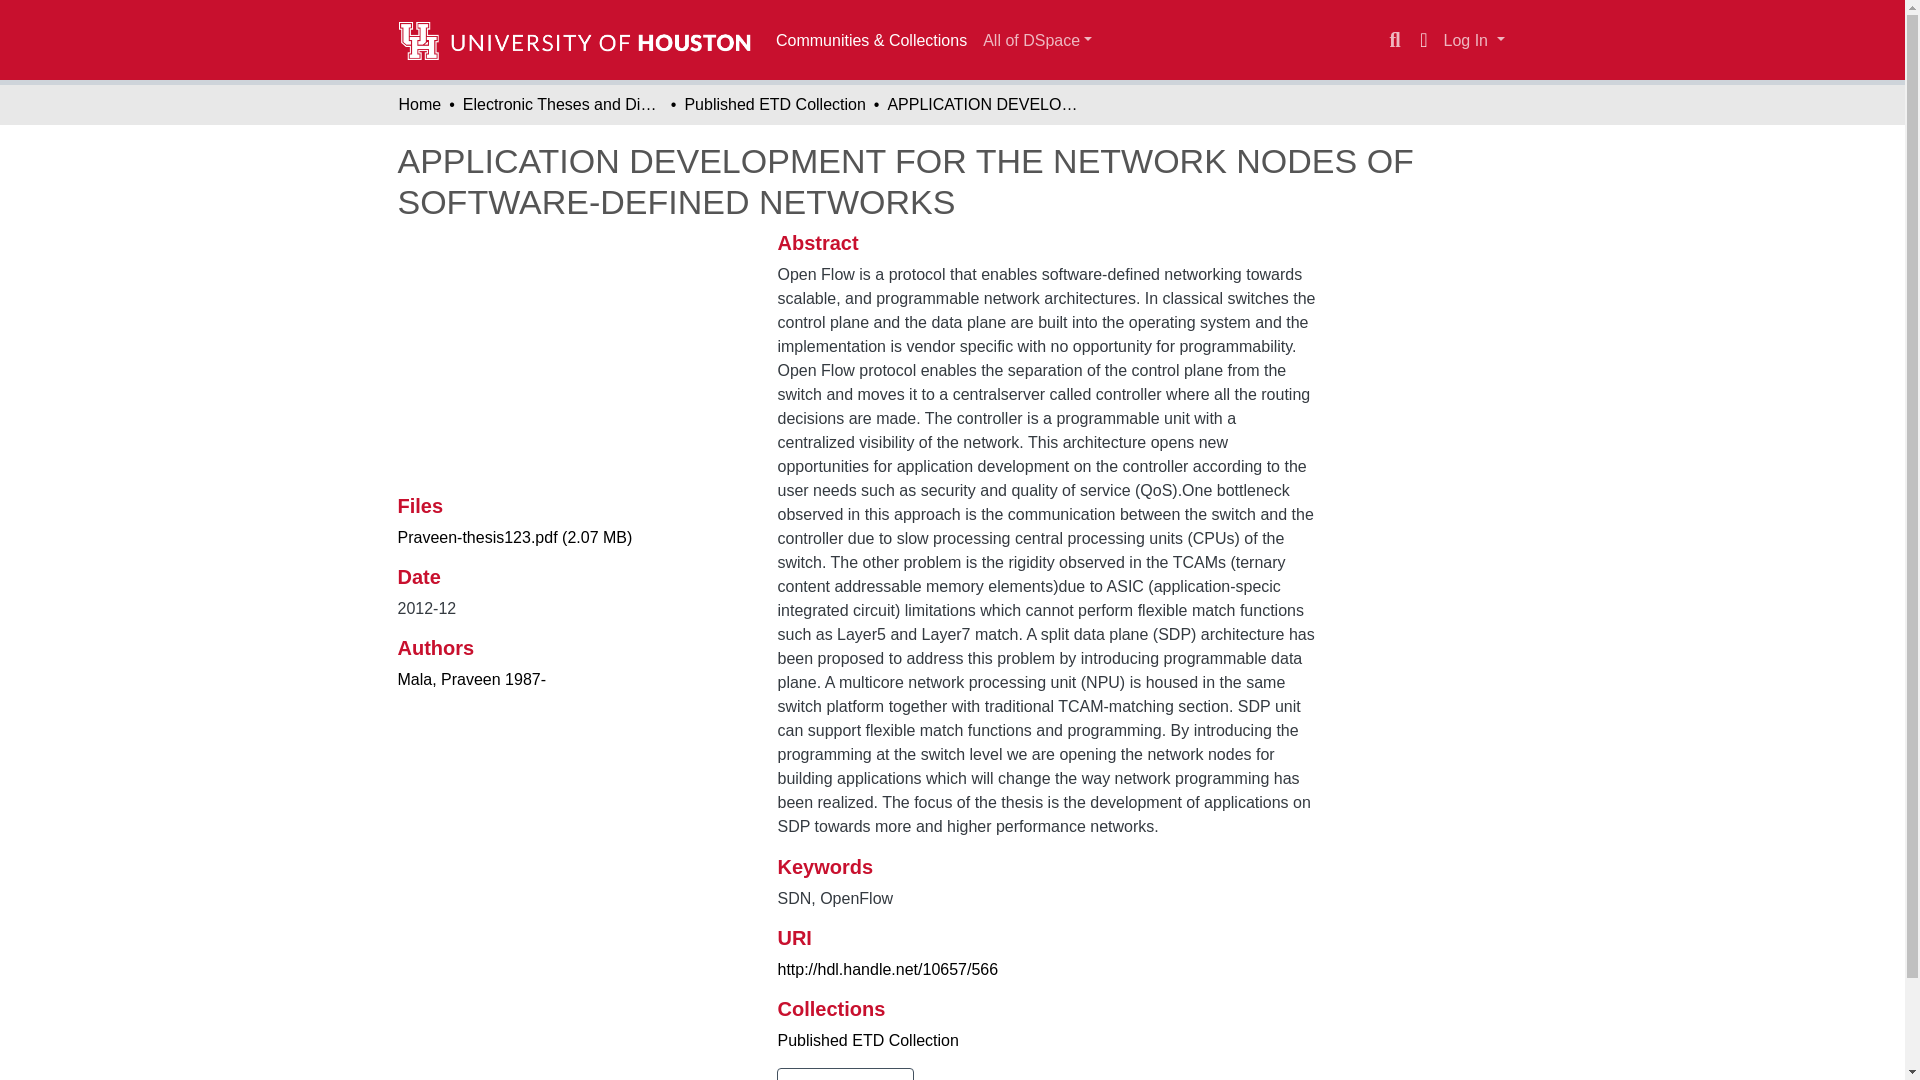 The image size is (1920, 1080). I want to click on Log In, so click(1474, 40).